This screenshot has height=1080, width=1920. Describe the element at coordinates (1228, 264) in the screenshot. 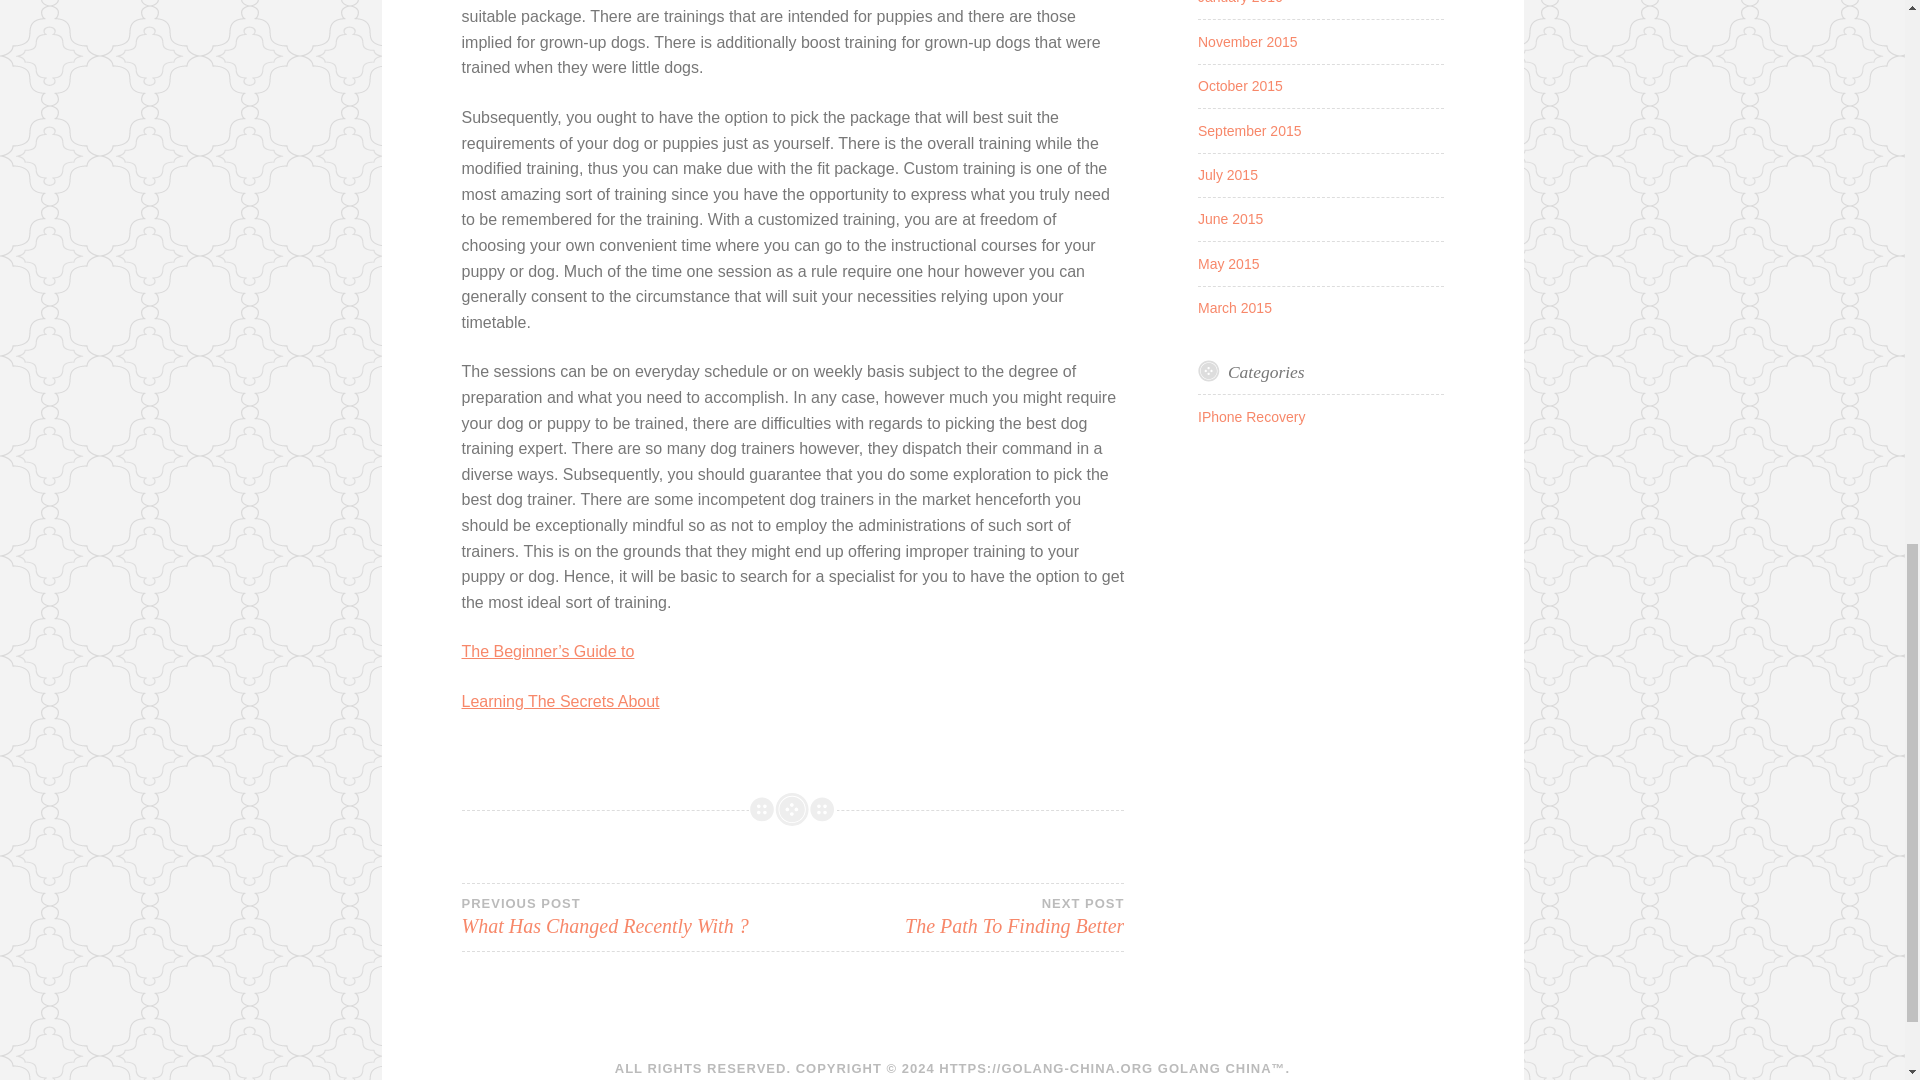

I see `September 2015` at that location.